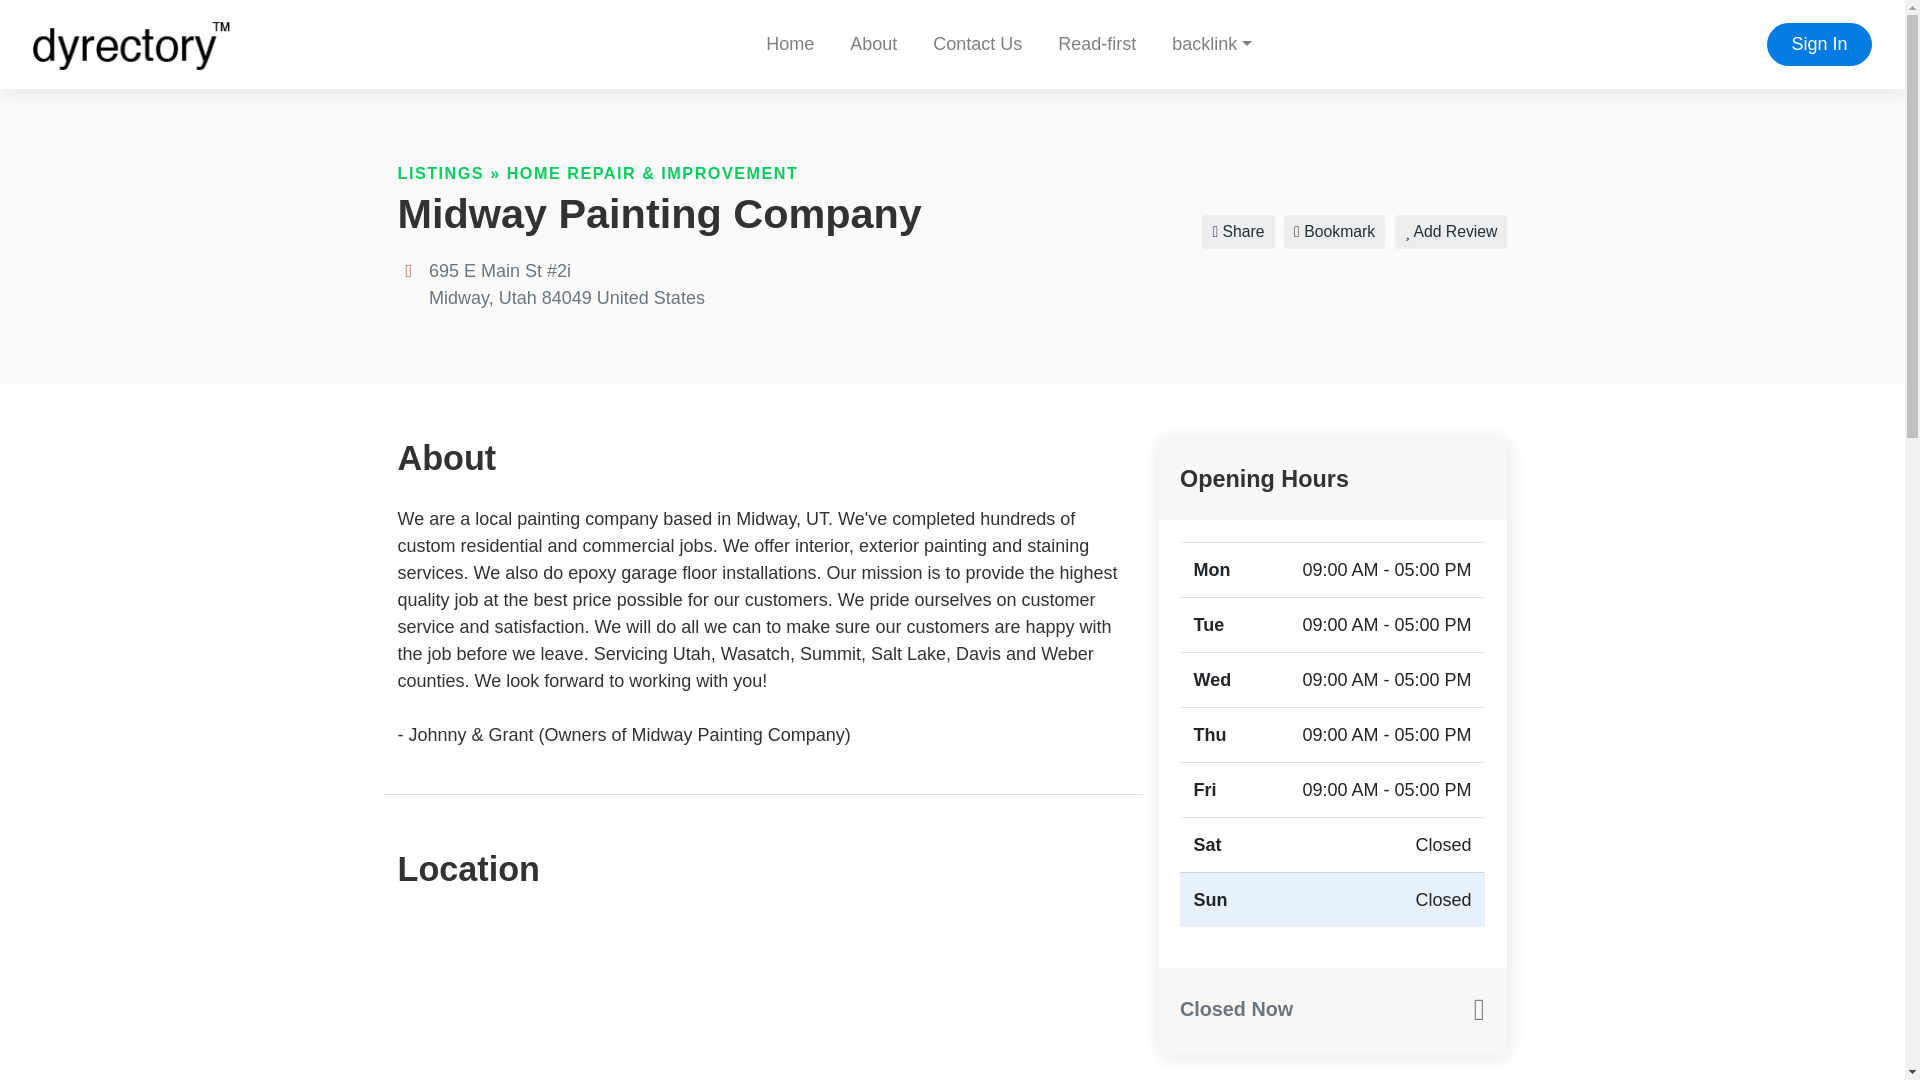 This screenshot has height=1080, width=1920. What do you see at coordinates (1096, 44) in the screenshot?
I see `Read-first` at bounding box center [1096, 44].